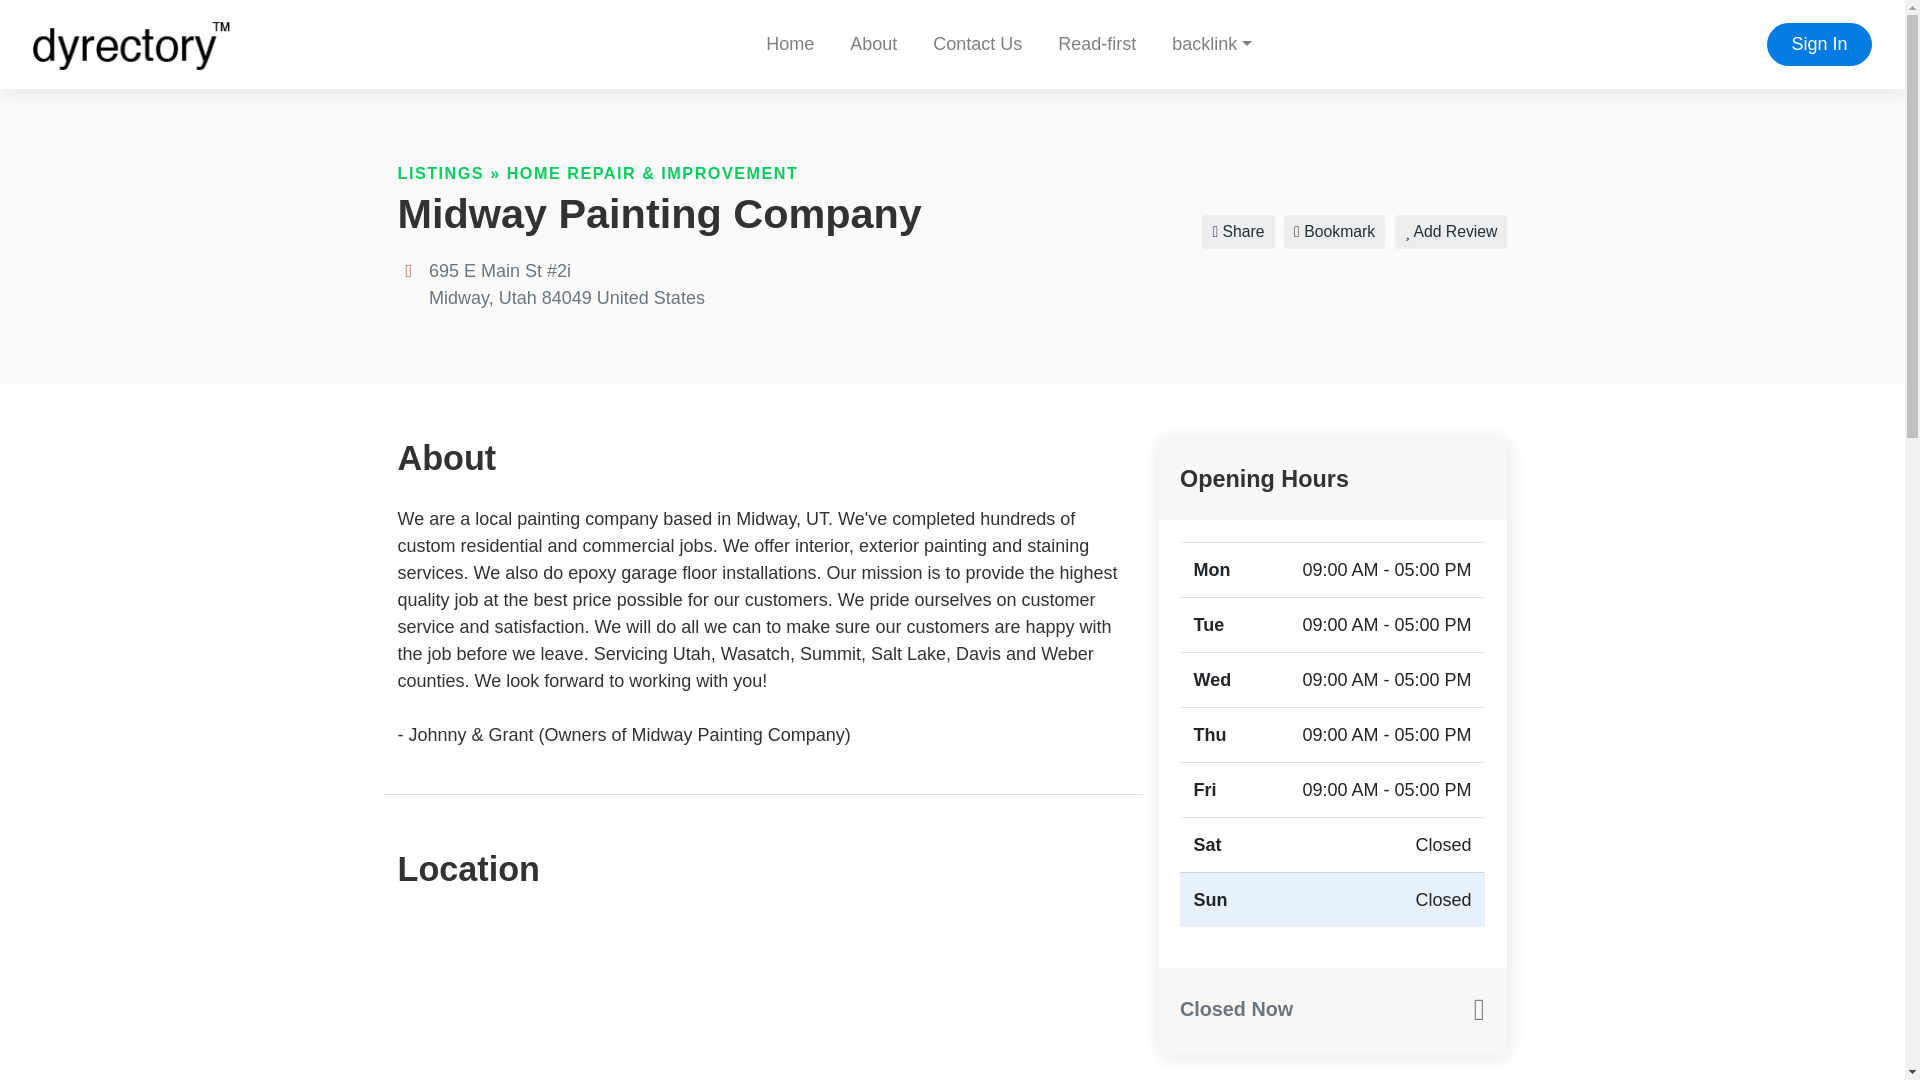 This screenshot has height=1080, width=1920. What do you see at coordinates (1096, 44) in the screenshot?
I see `Read-first` at bounding box center [1096, 44].